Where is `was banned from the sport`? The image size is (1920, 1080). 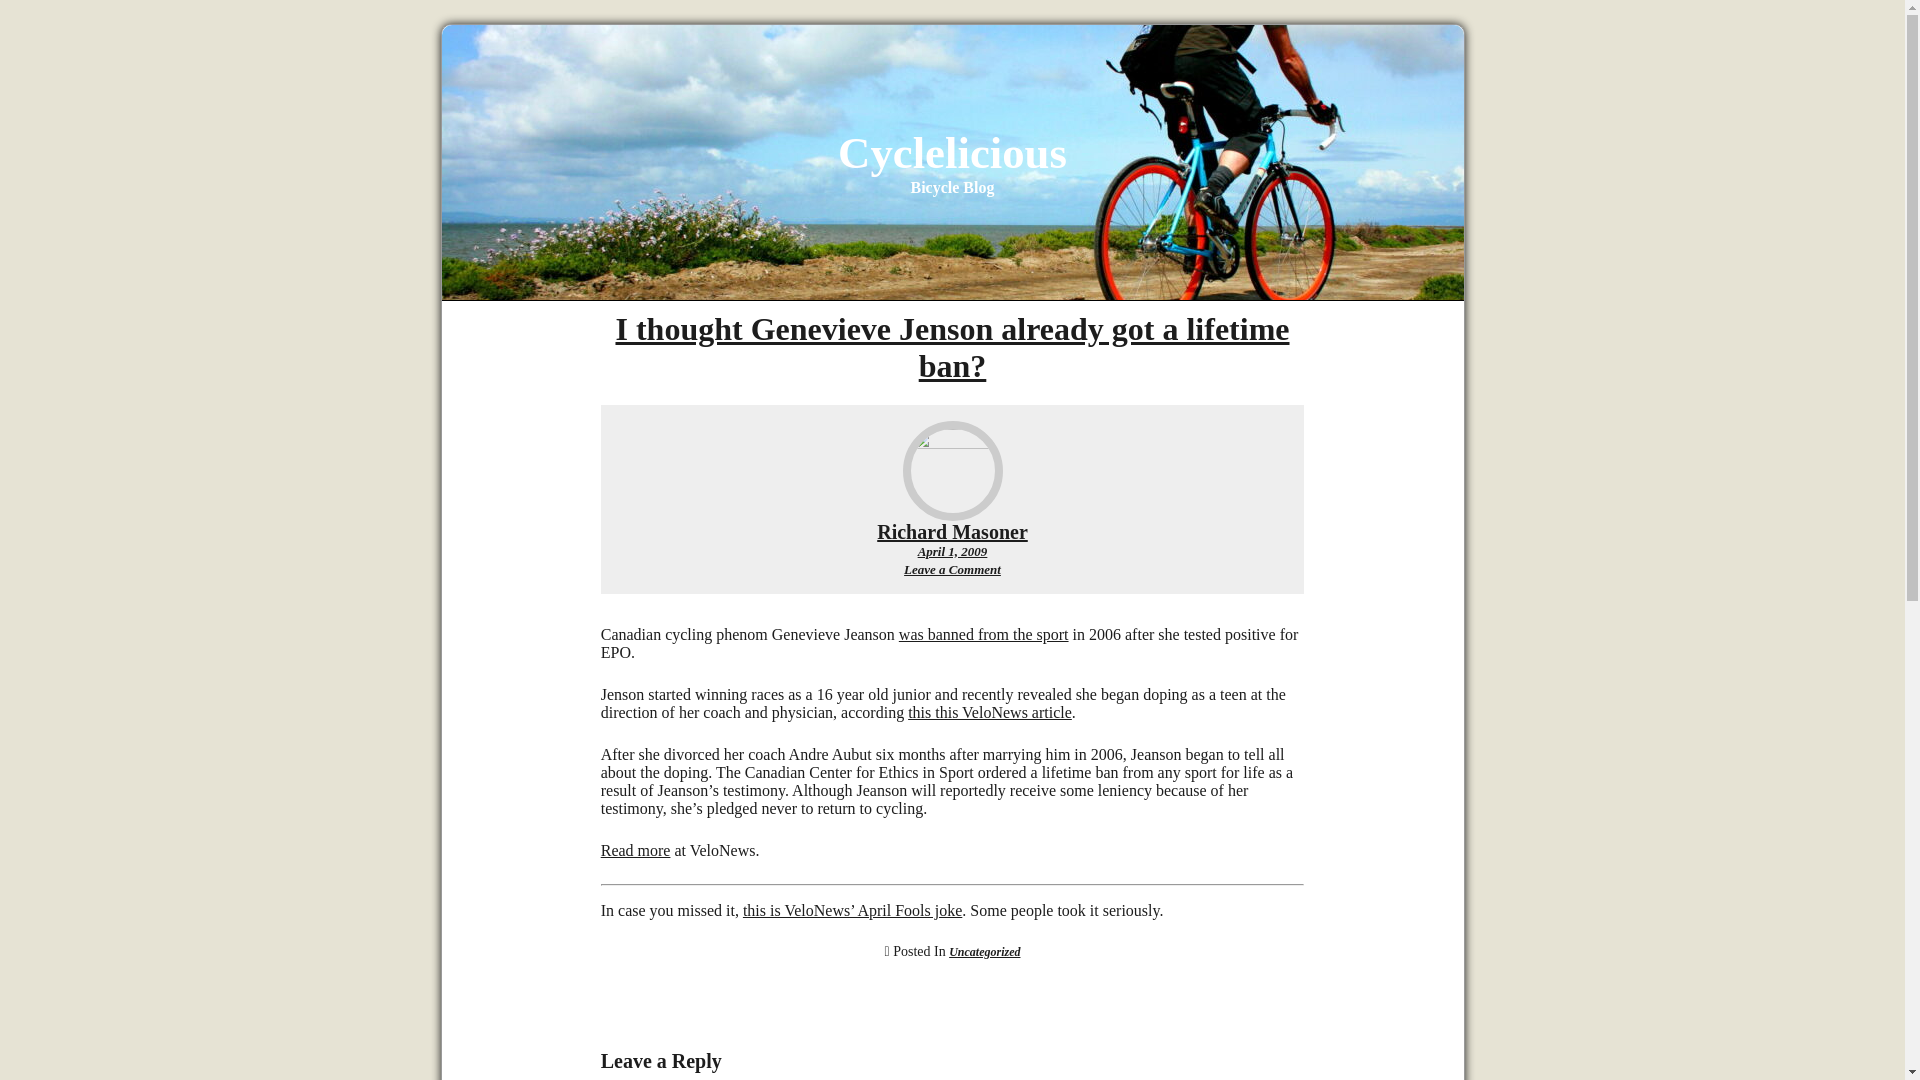 was banned from the sport is located at coordinates (984, 634).